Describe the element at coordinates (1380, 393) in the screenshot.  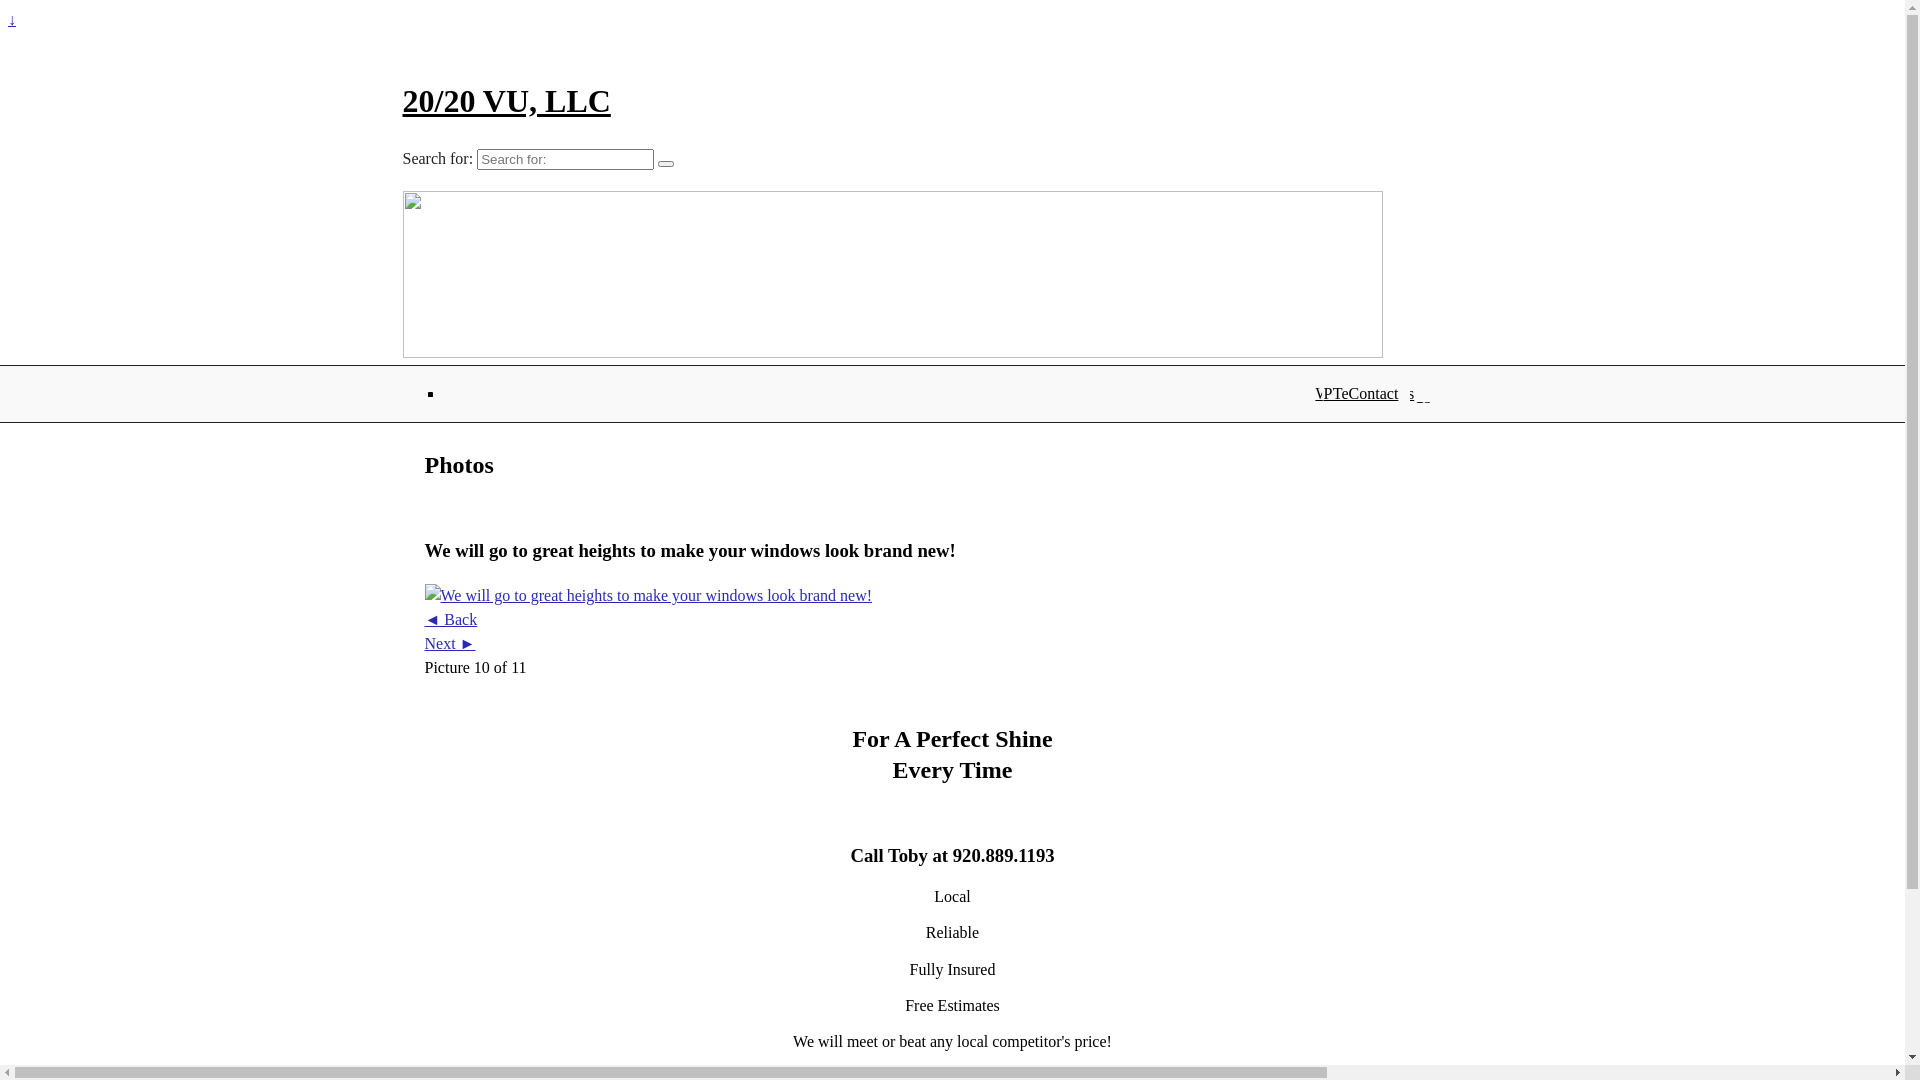
I see `General` at that location.